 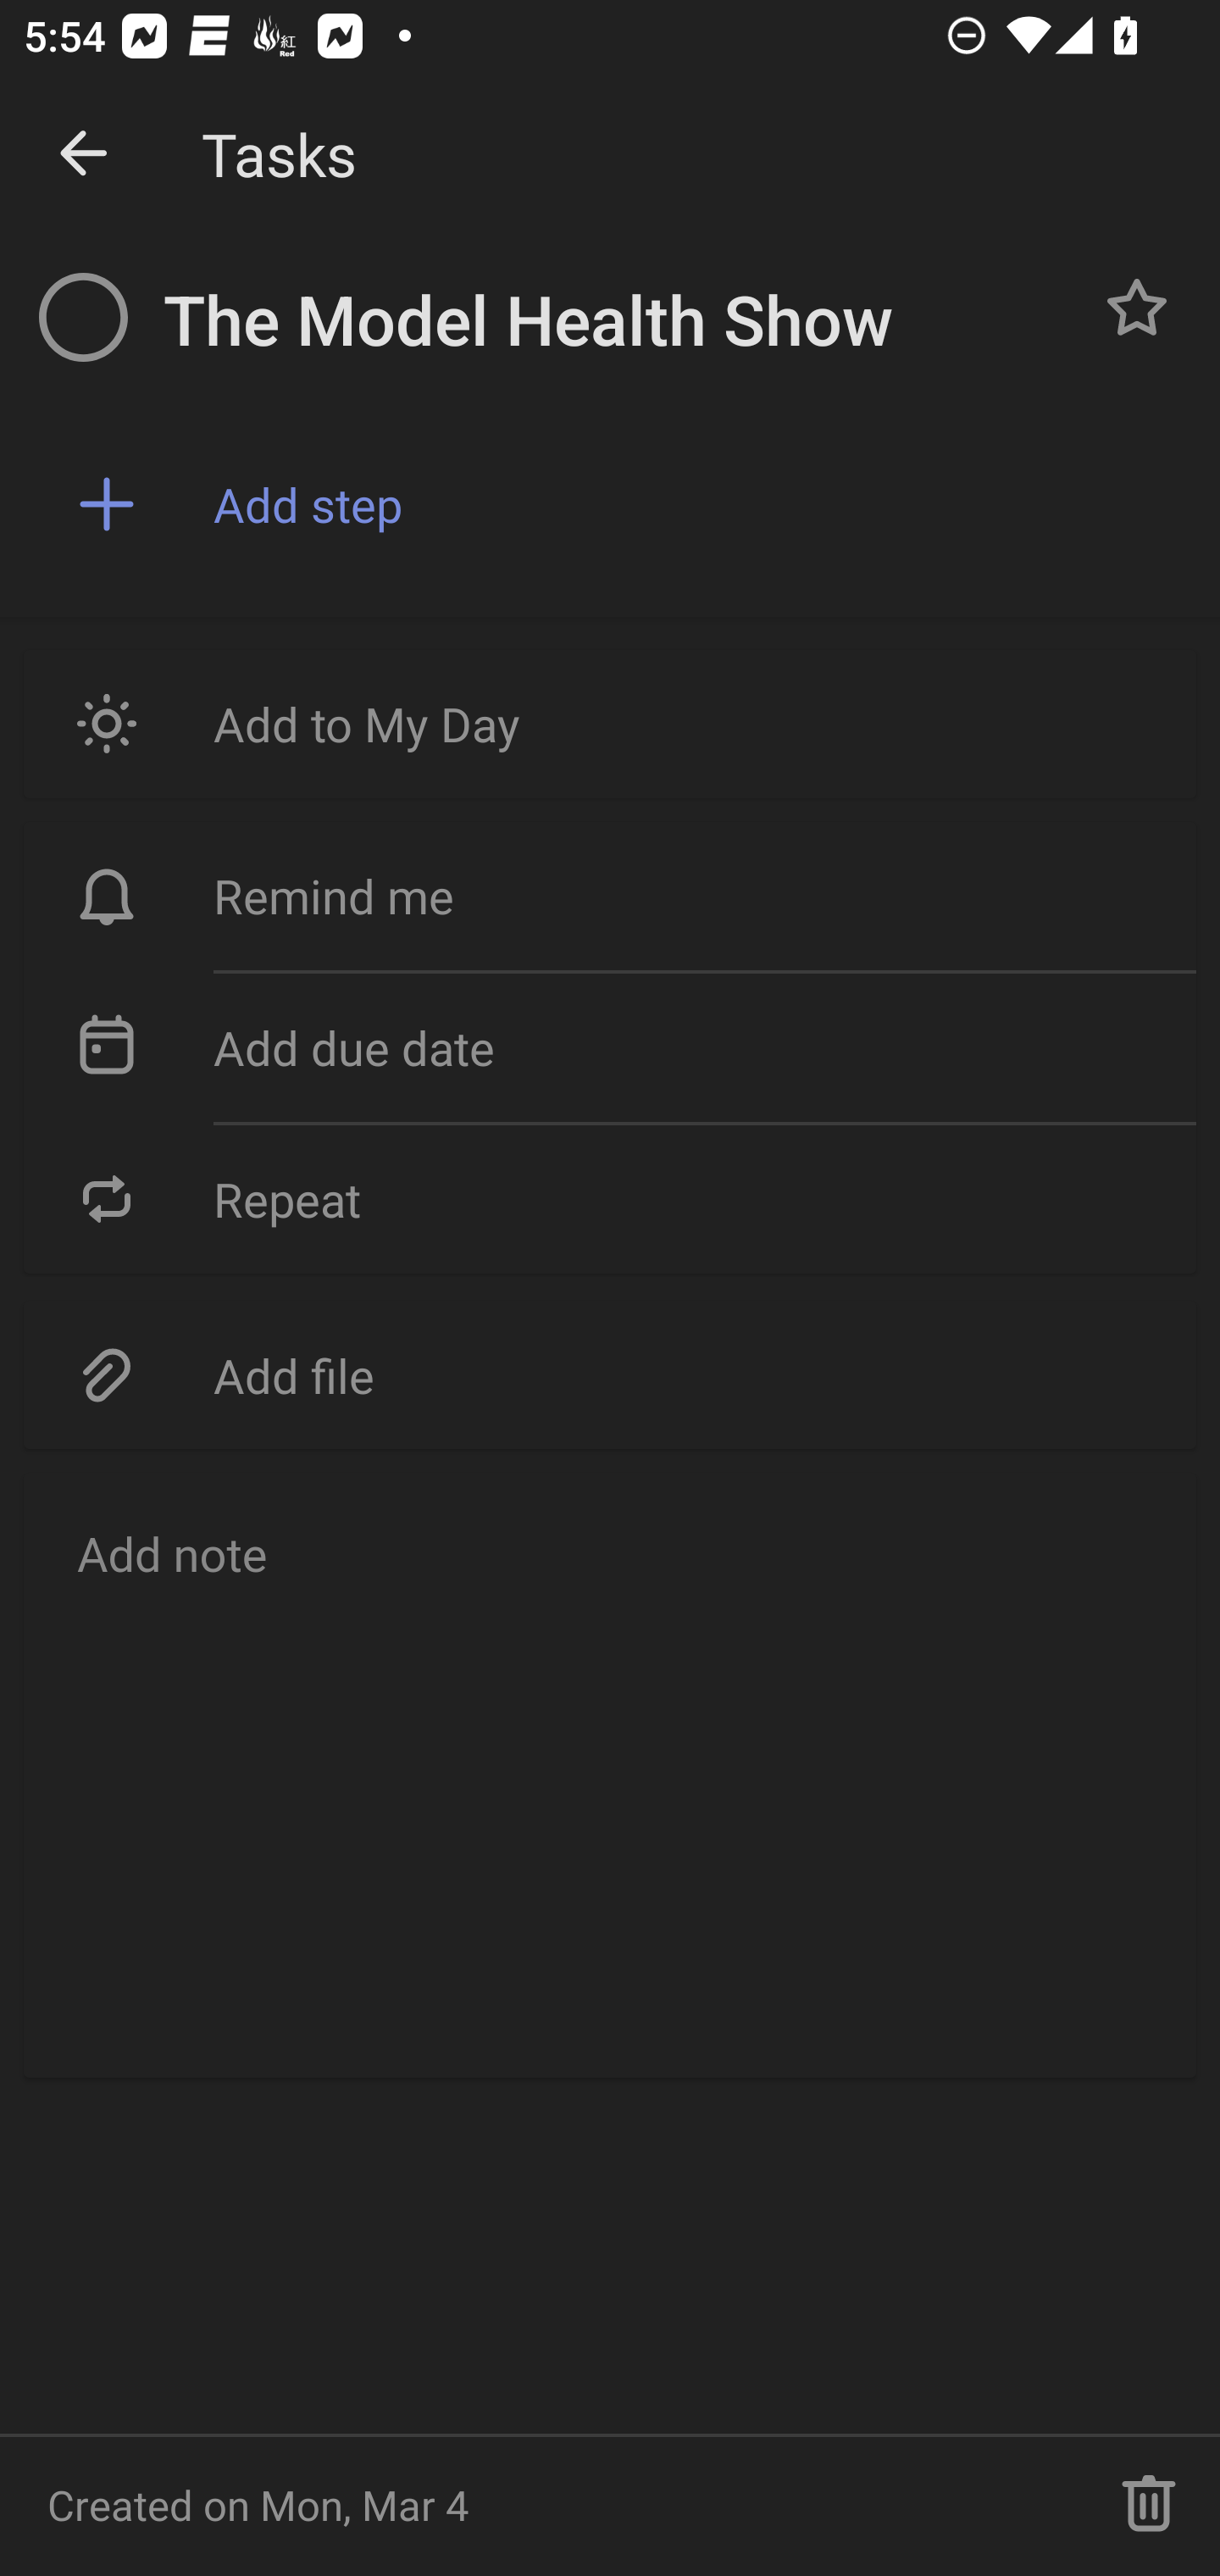 I want to click on Add due date, so click(x=610, y=1048).